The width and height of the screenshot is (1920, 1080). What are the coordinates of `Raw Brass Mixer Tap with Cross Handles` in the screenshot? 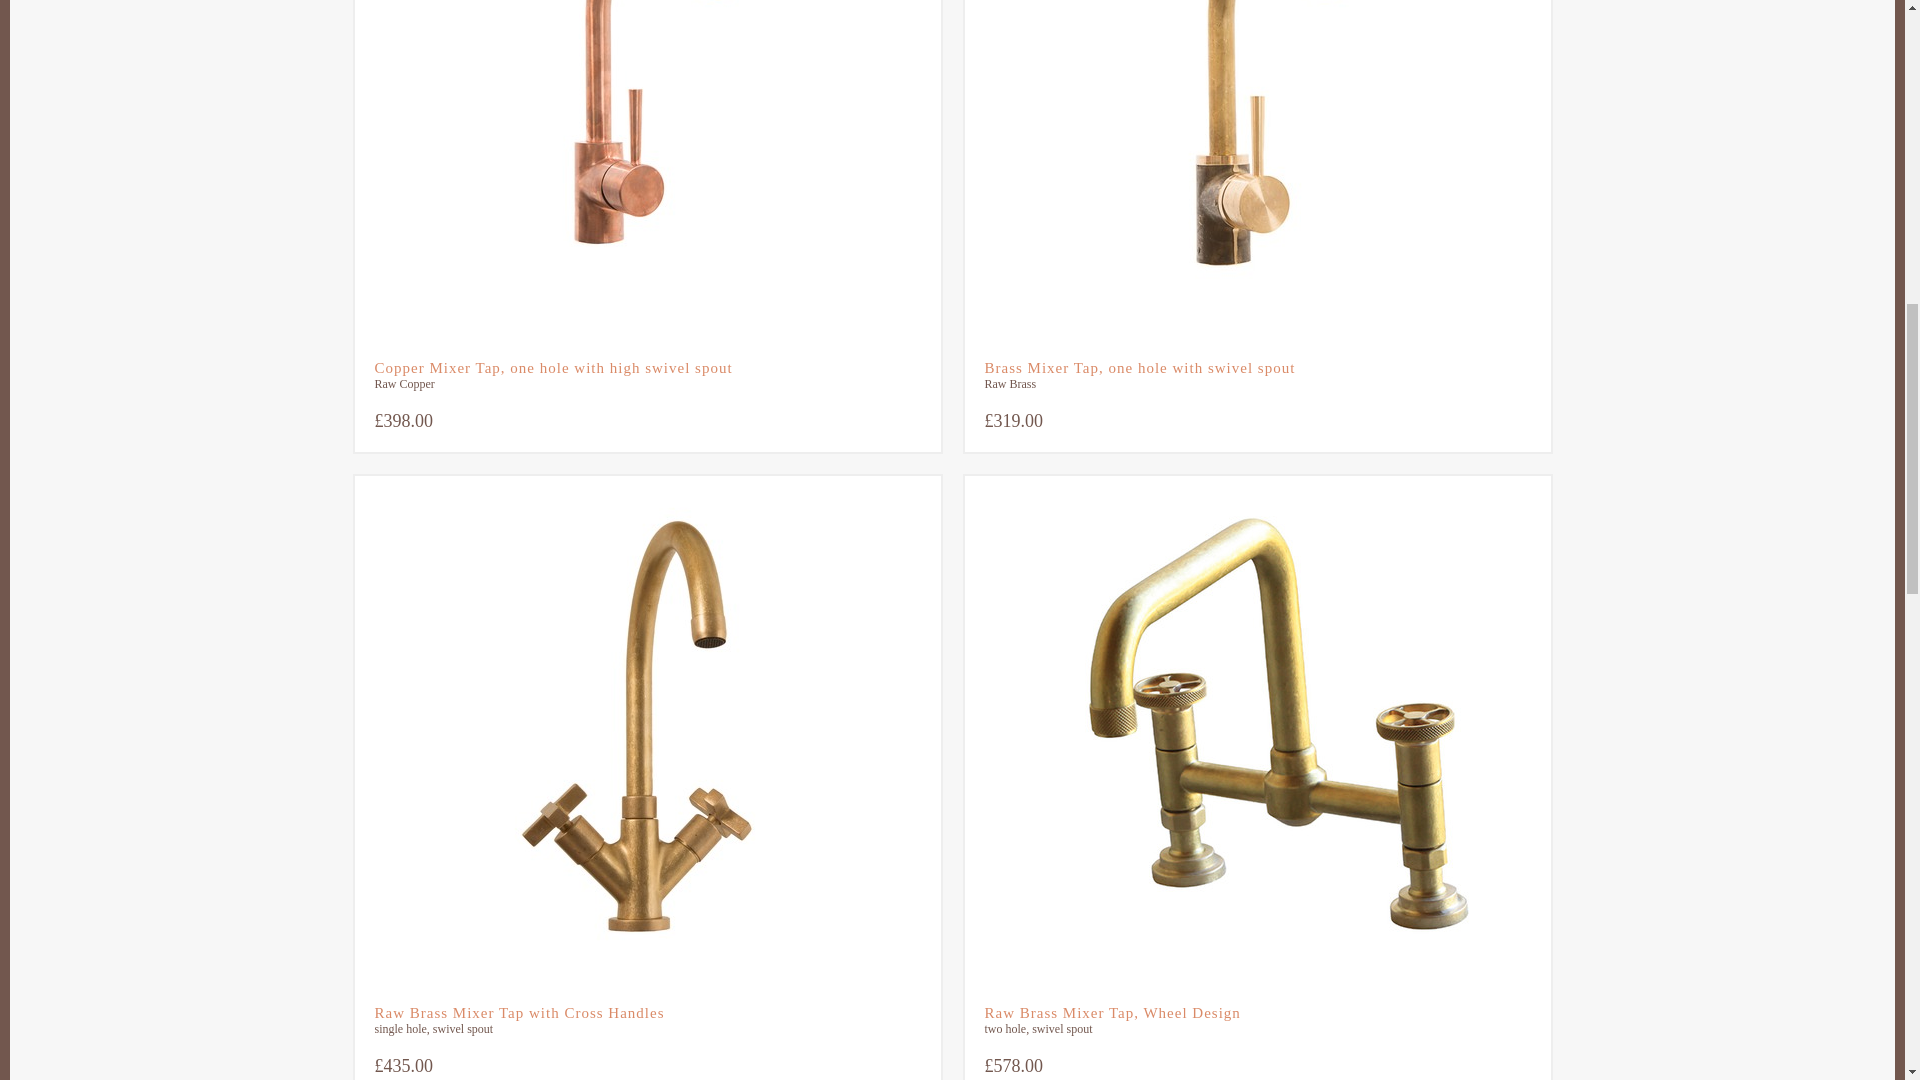 It's located at (646, 1013).